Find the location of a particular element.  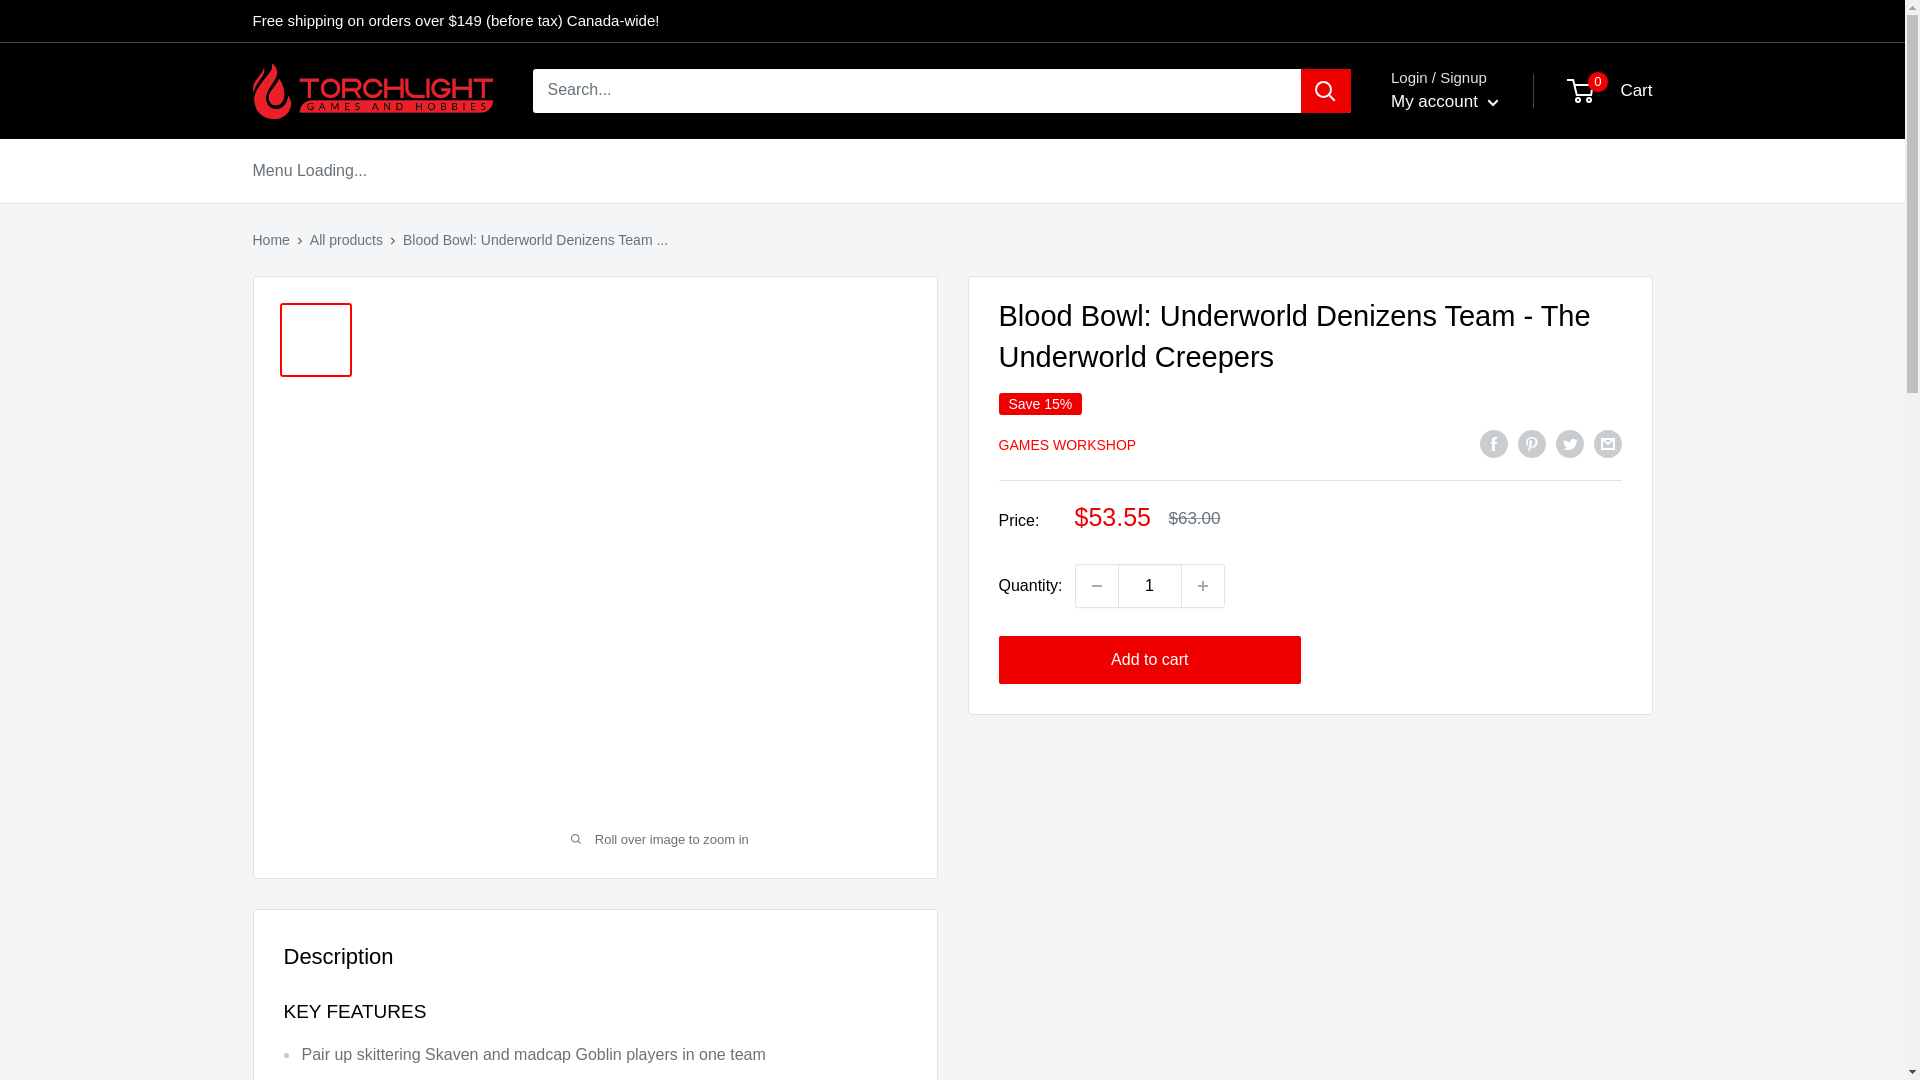

All products is located at coordinates (1150, 585).